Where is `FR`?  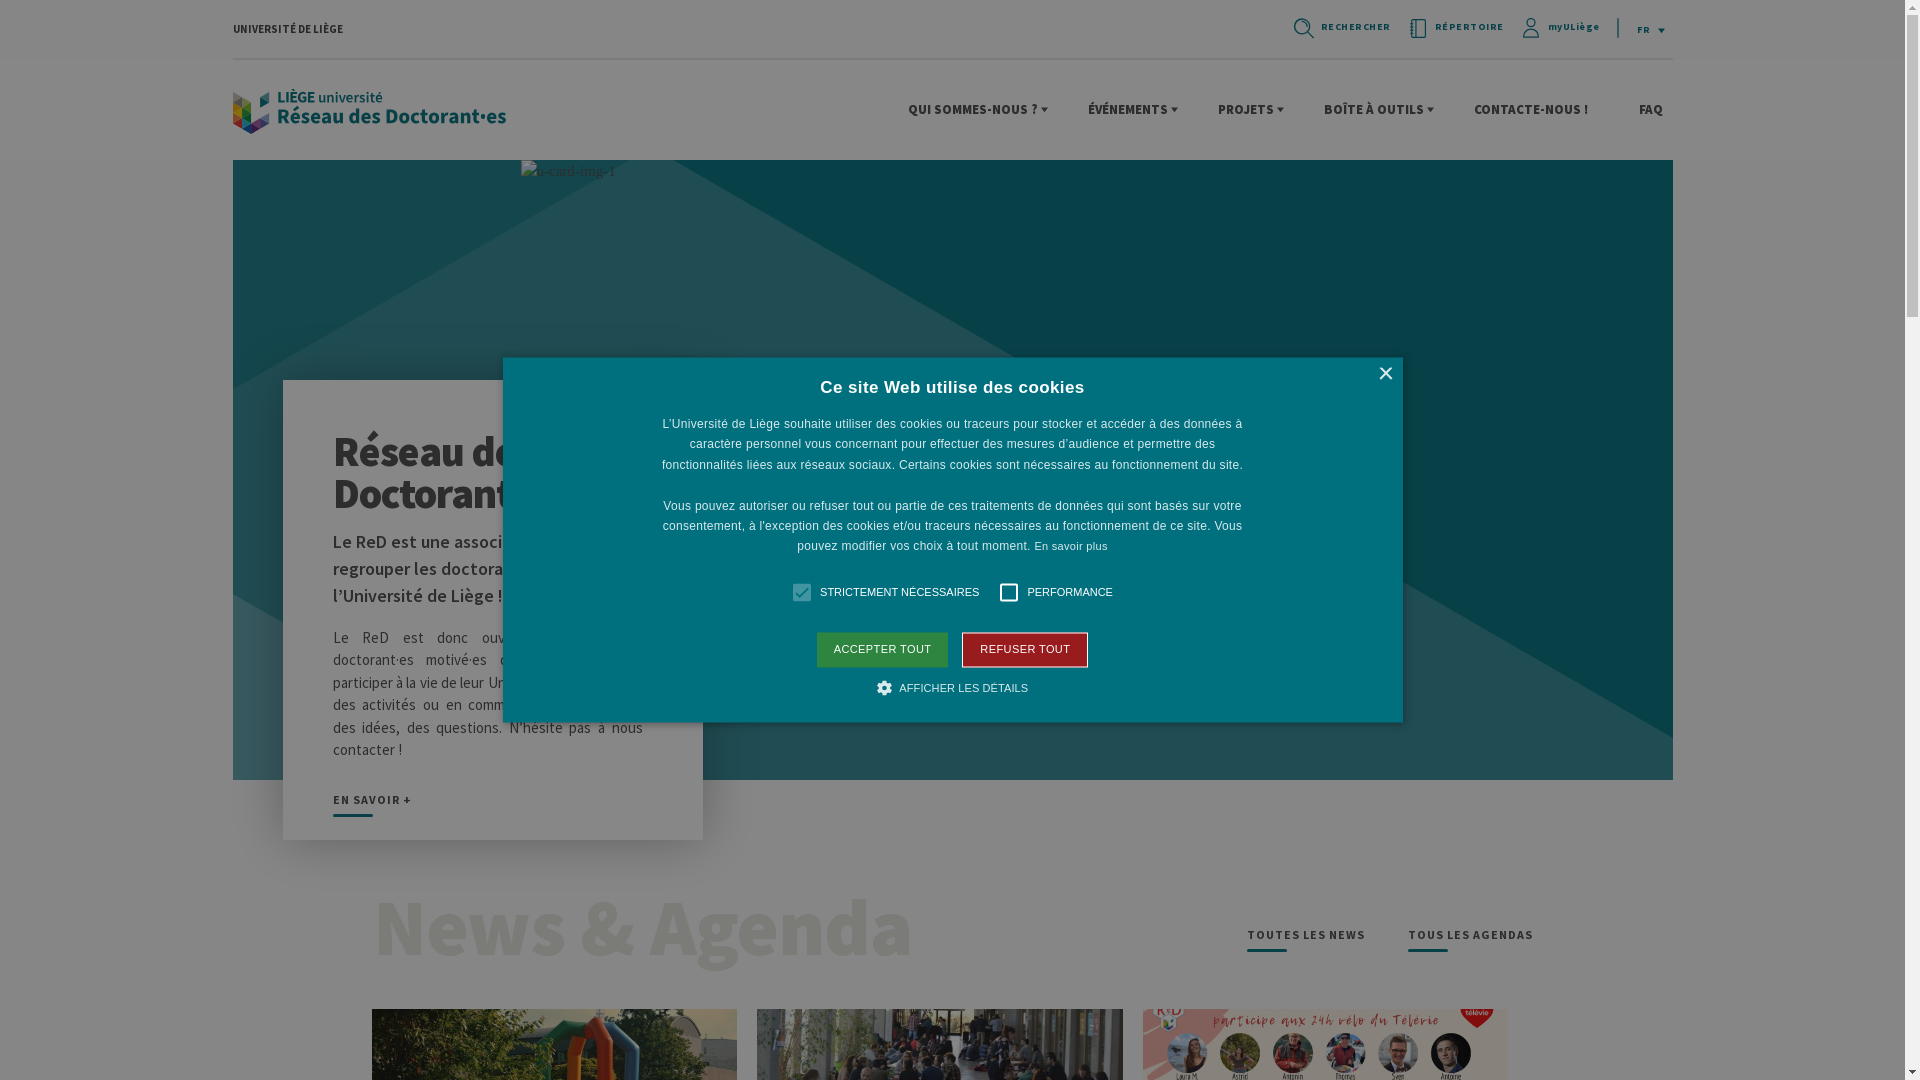 FR is located at coordinates (1651, 30).